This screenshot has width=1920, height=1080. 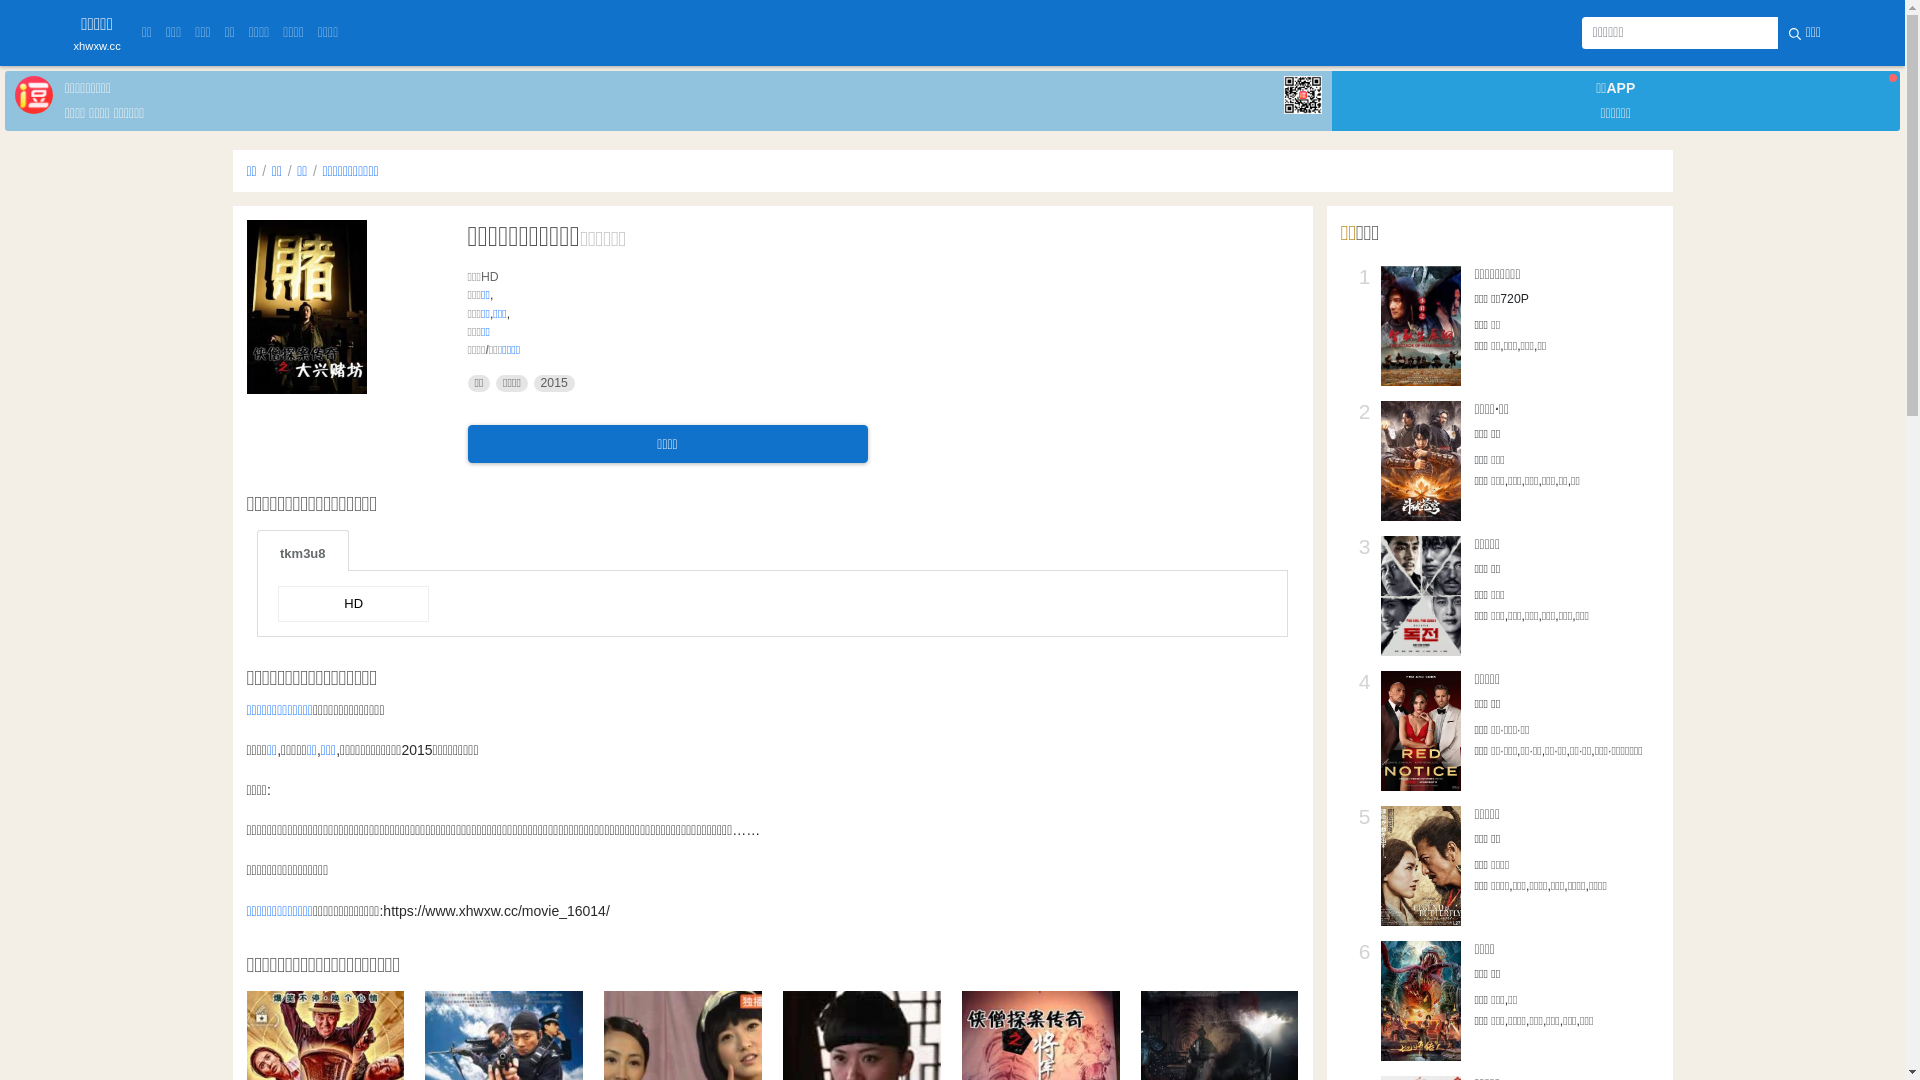 What do you see at coordinates (303, 550) in the screenshot?
I see `tkm3u8` at bounding box center [303, 550].